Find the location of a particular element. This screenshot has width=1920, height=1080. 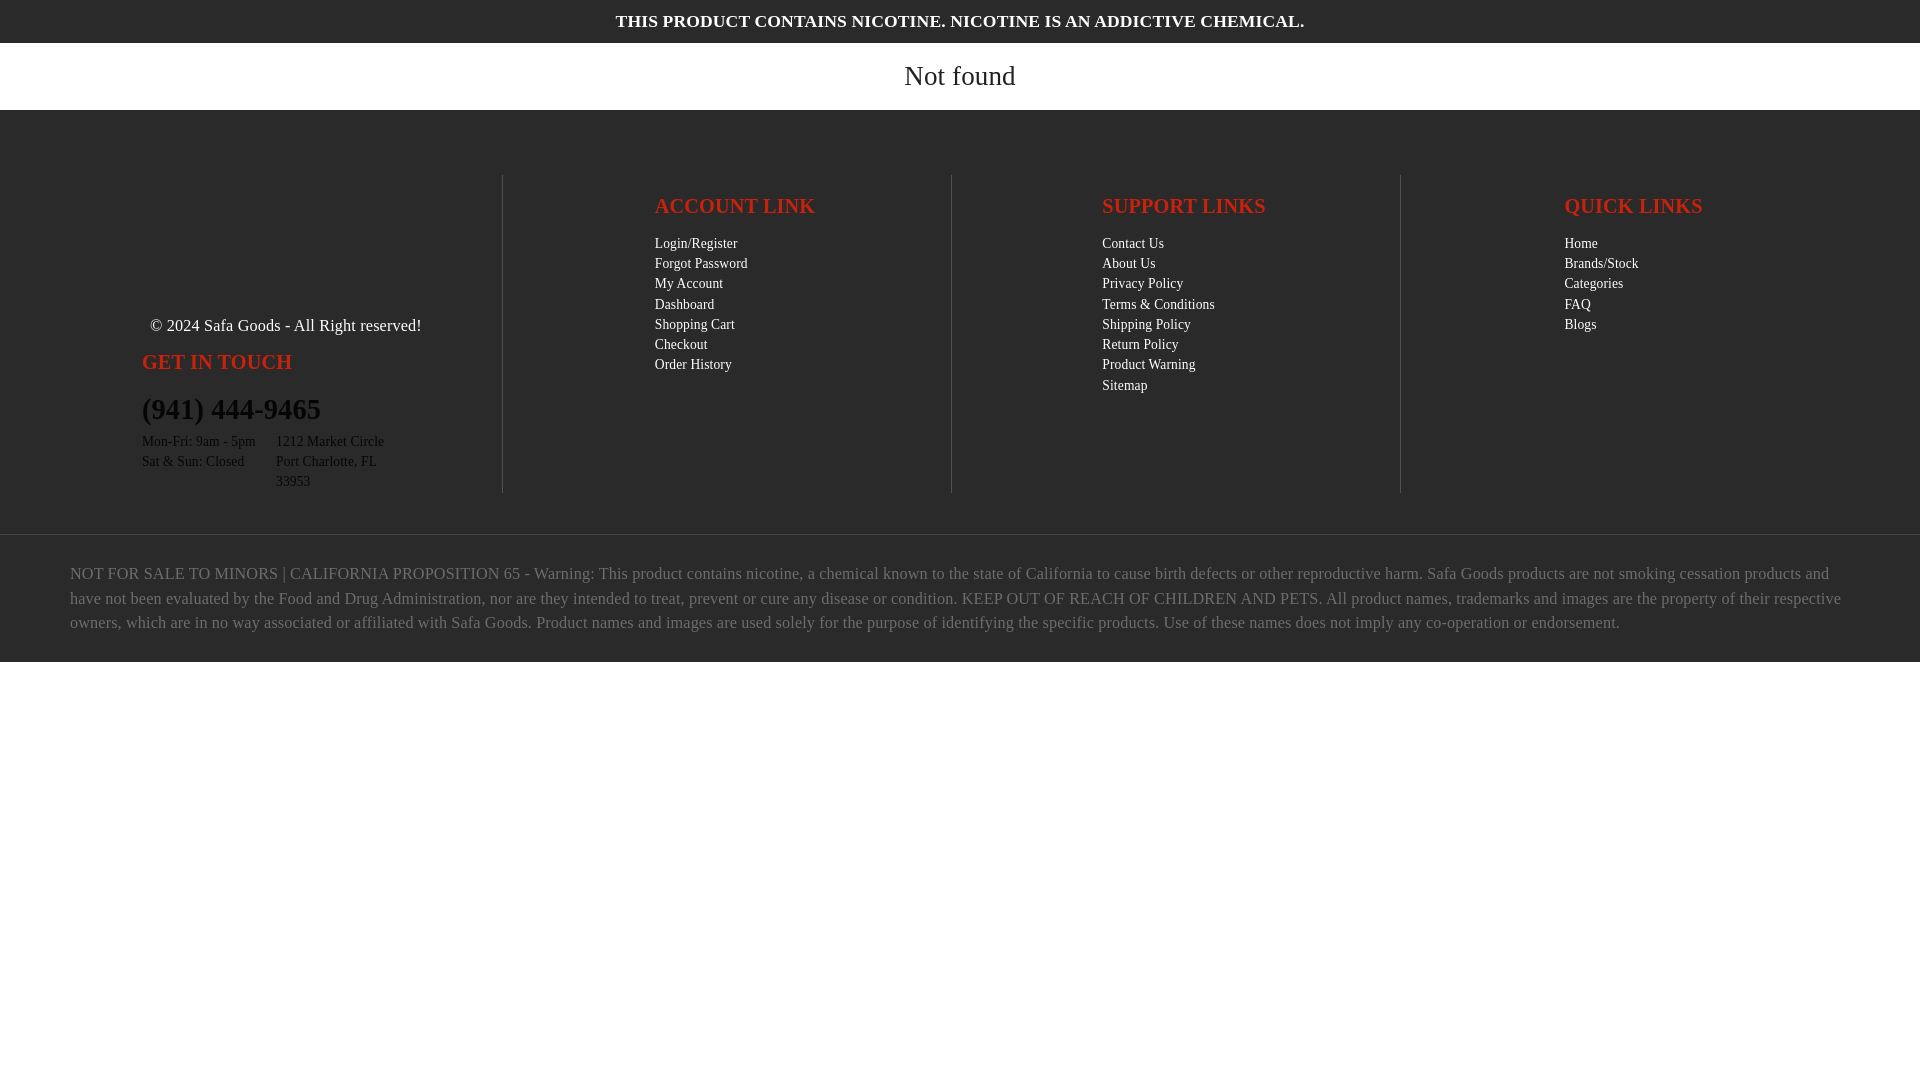

Return Policy is located at coordinates (1158, 344).